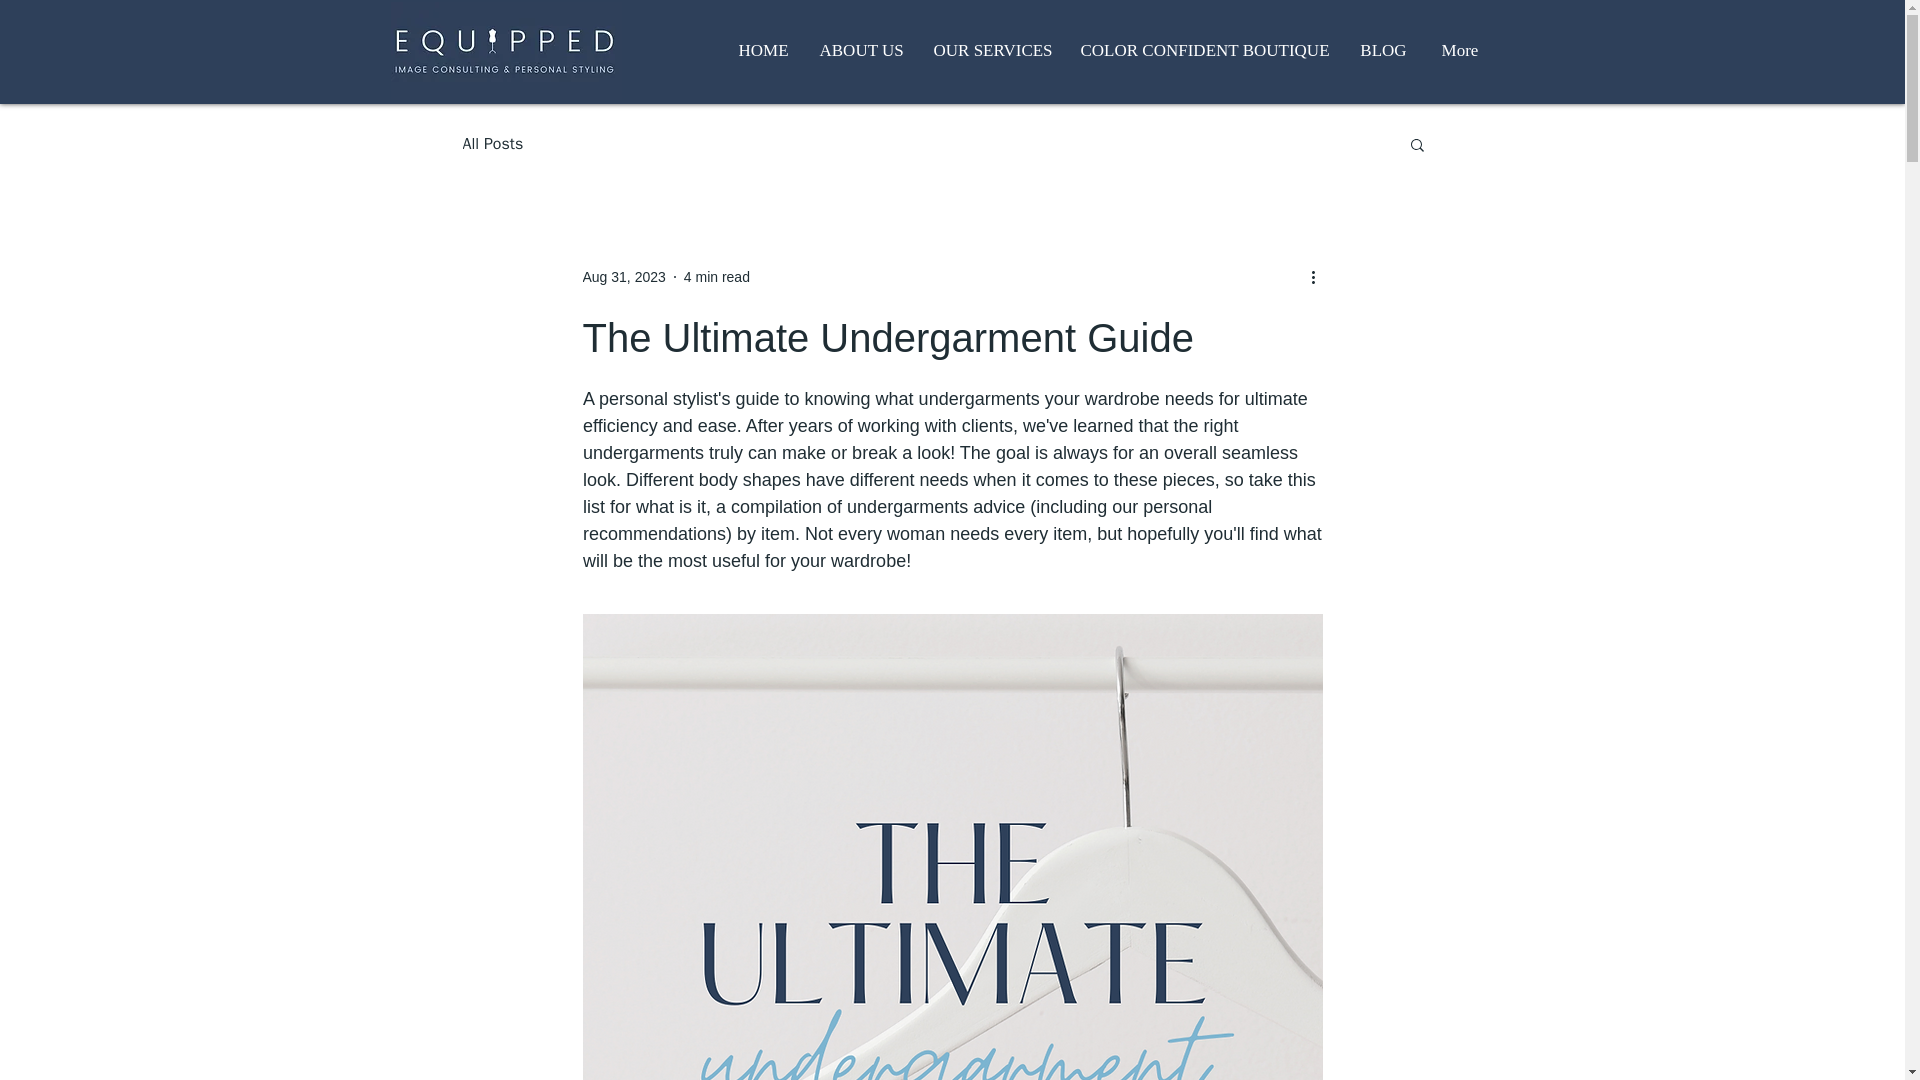  Describe the element at coordinates (1205, 50) in the screenshot. I see `COLOR CONFIDENT BOUTIQUE` at that location.